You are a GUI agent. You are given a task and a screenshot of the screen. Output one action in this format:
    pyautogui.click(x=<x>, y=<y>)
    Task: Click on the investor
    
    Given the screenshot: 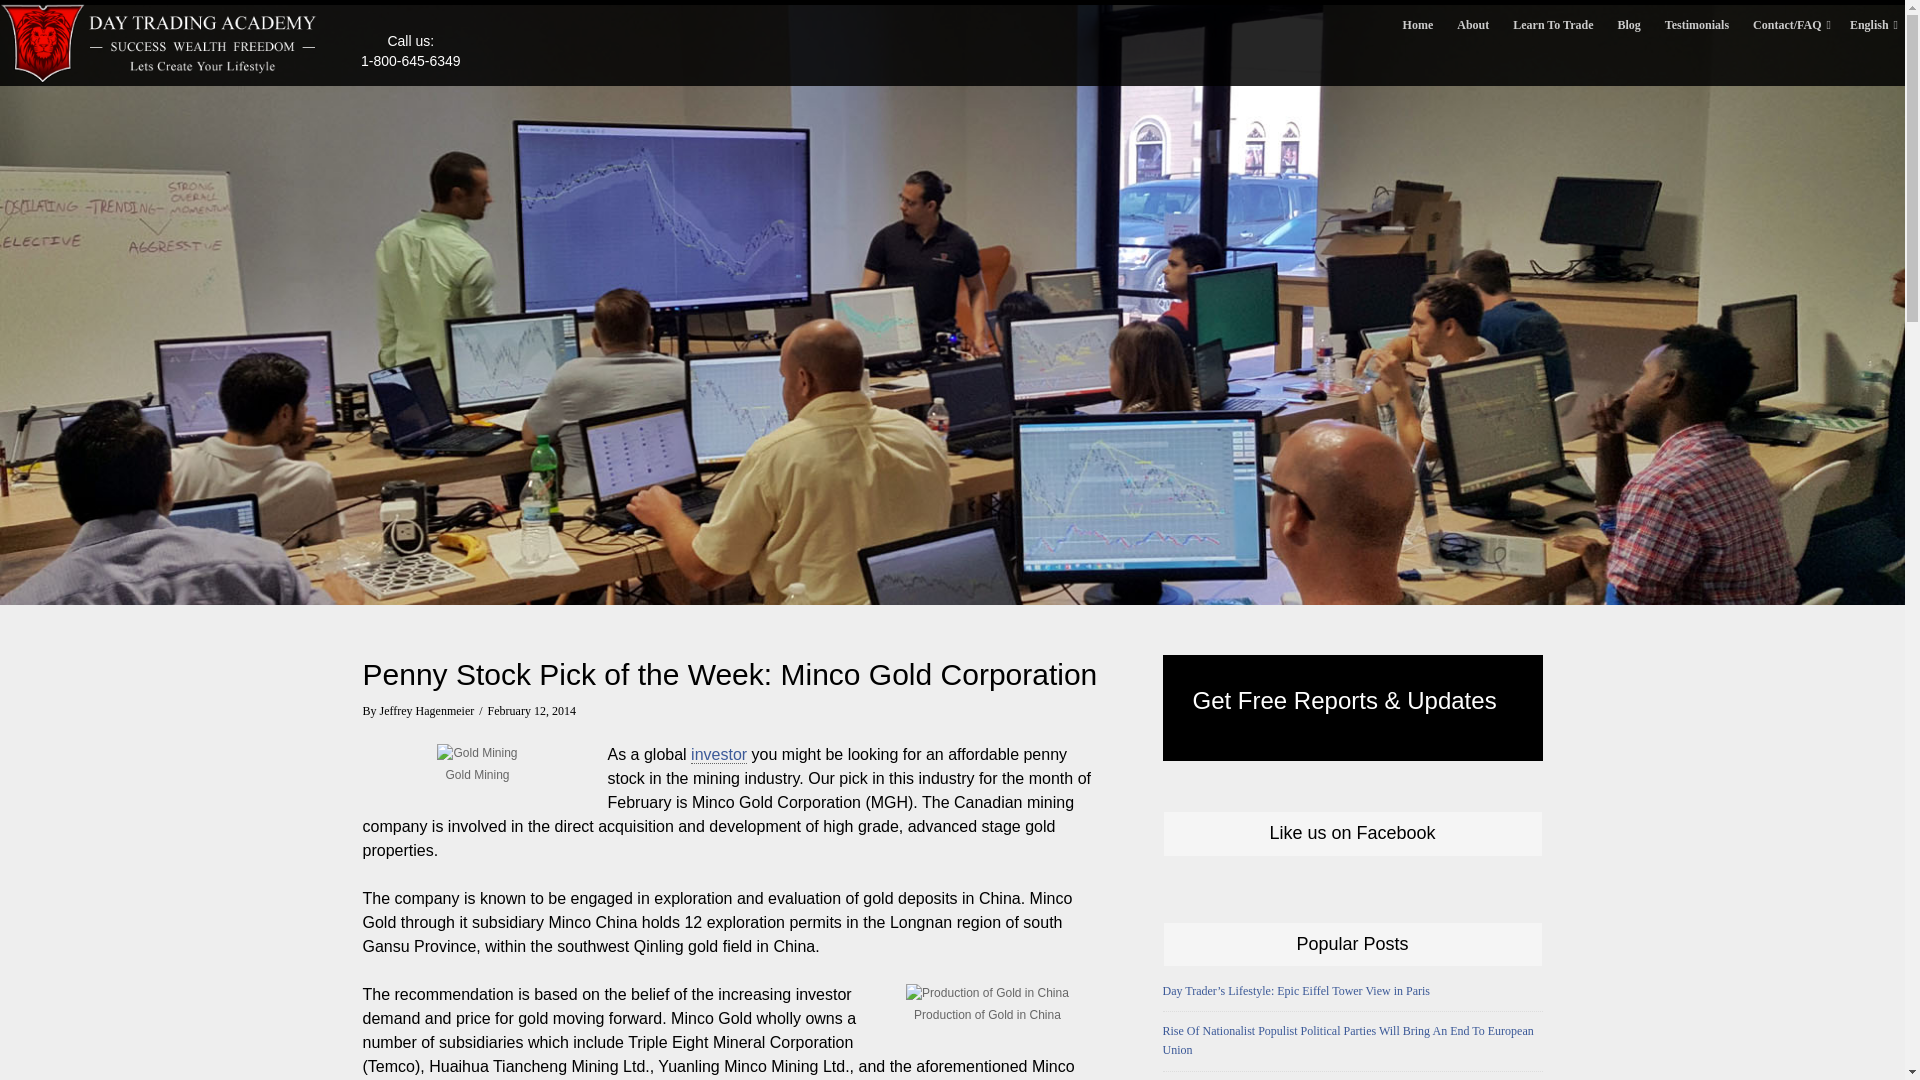 What is the action you would take?
    pyautogui.click(x=718, y=754)
    